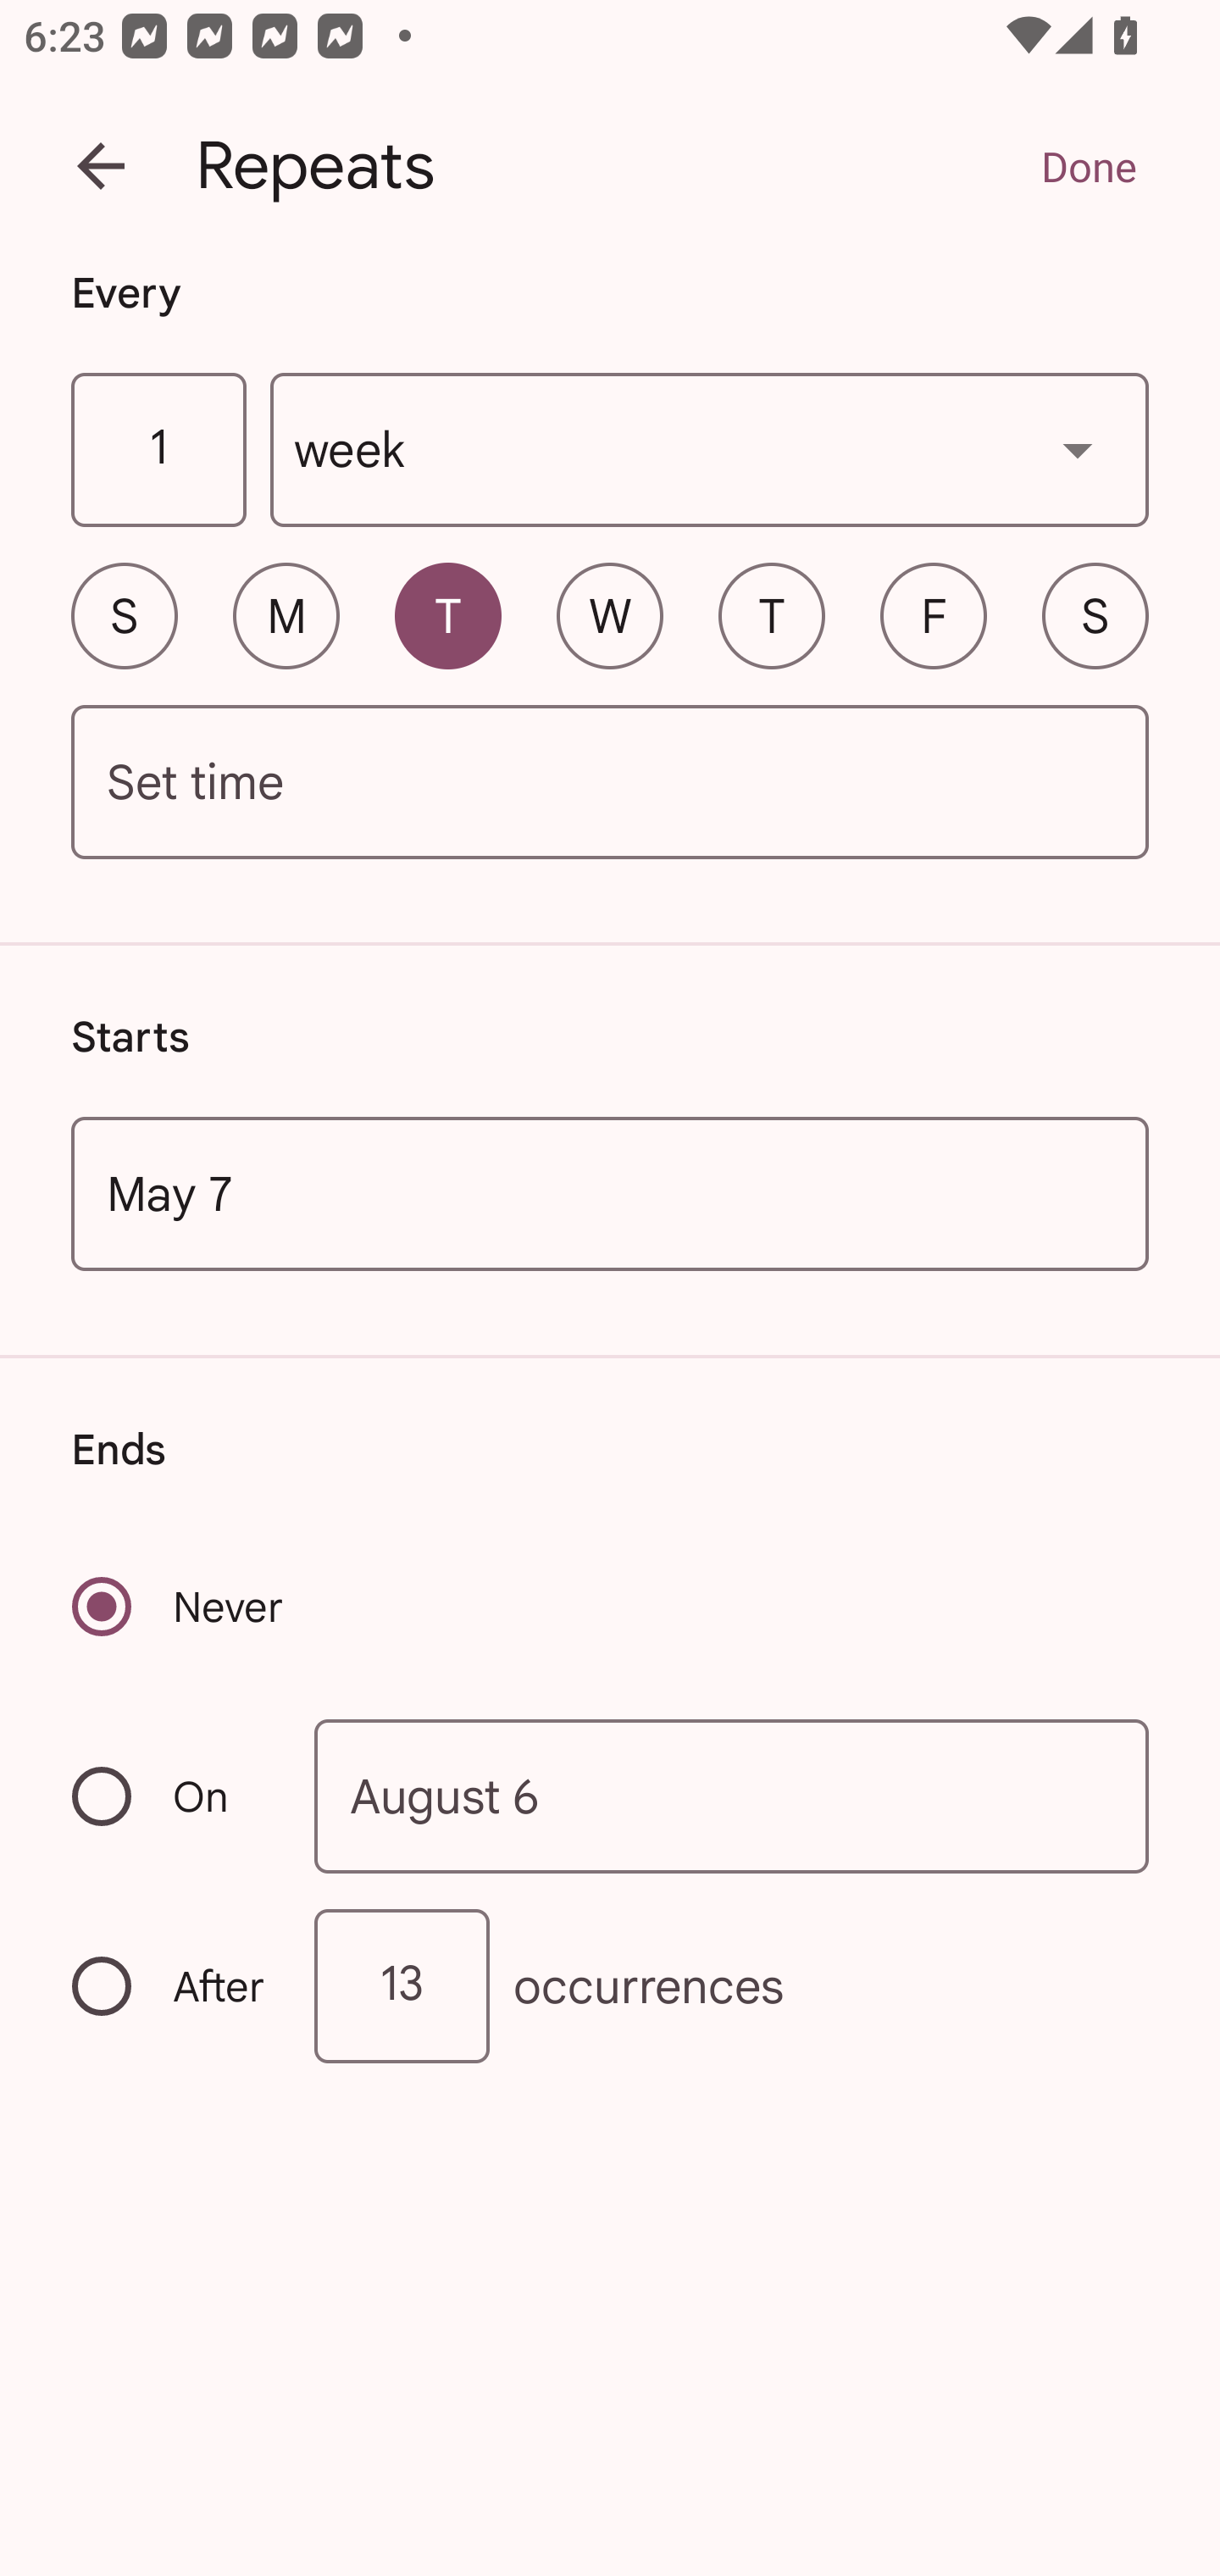 This screenshot has width=1220, height=2576. What do you see at coordinates (286, 615) in the screenshot?
I see `M Monday` at bounding box center [286, 615].